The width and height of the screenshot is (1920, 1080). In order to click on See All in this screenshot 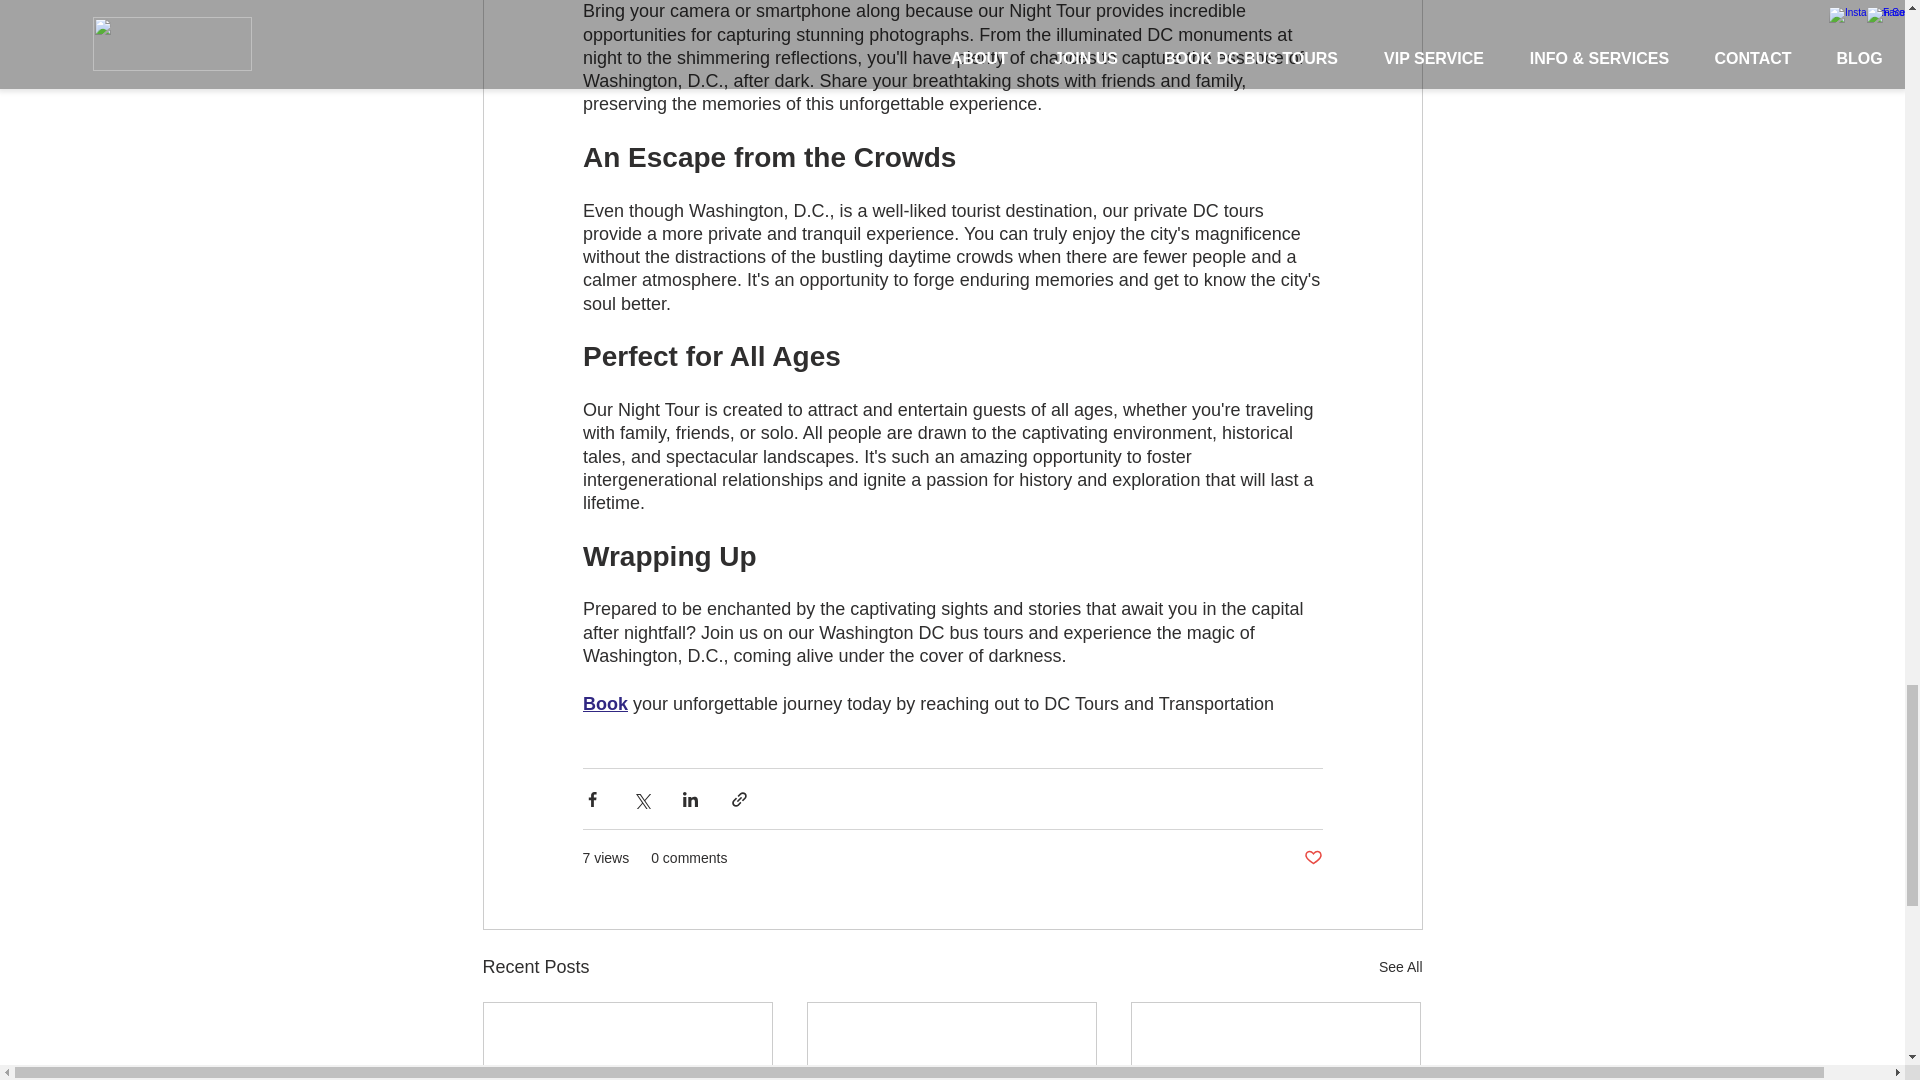, I will do `click(1400, 966)`.